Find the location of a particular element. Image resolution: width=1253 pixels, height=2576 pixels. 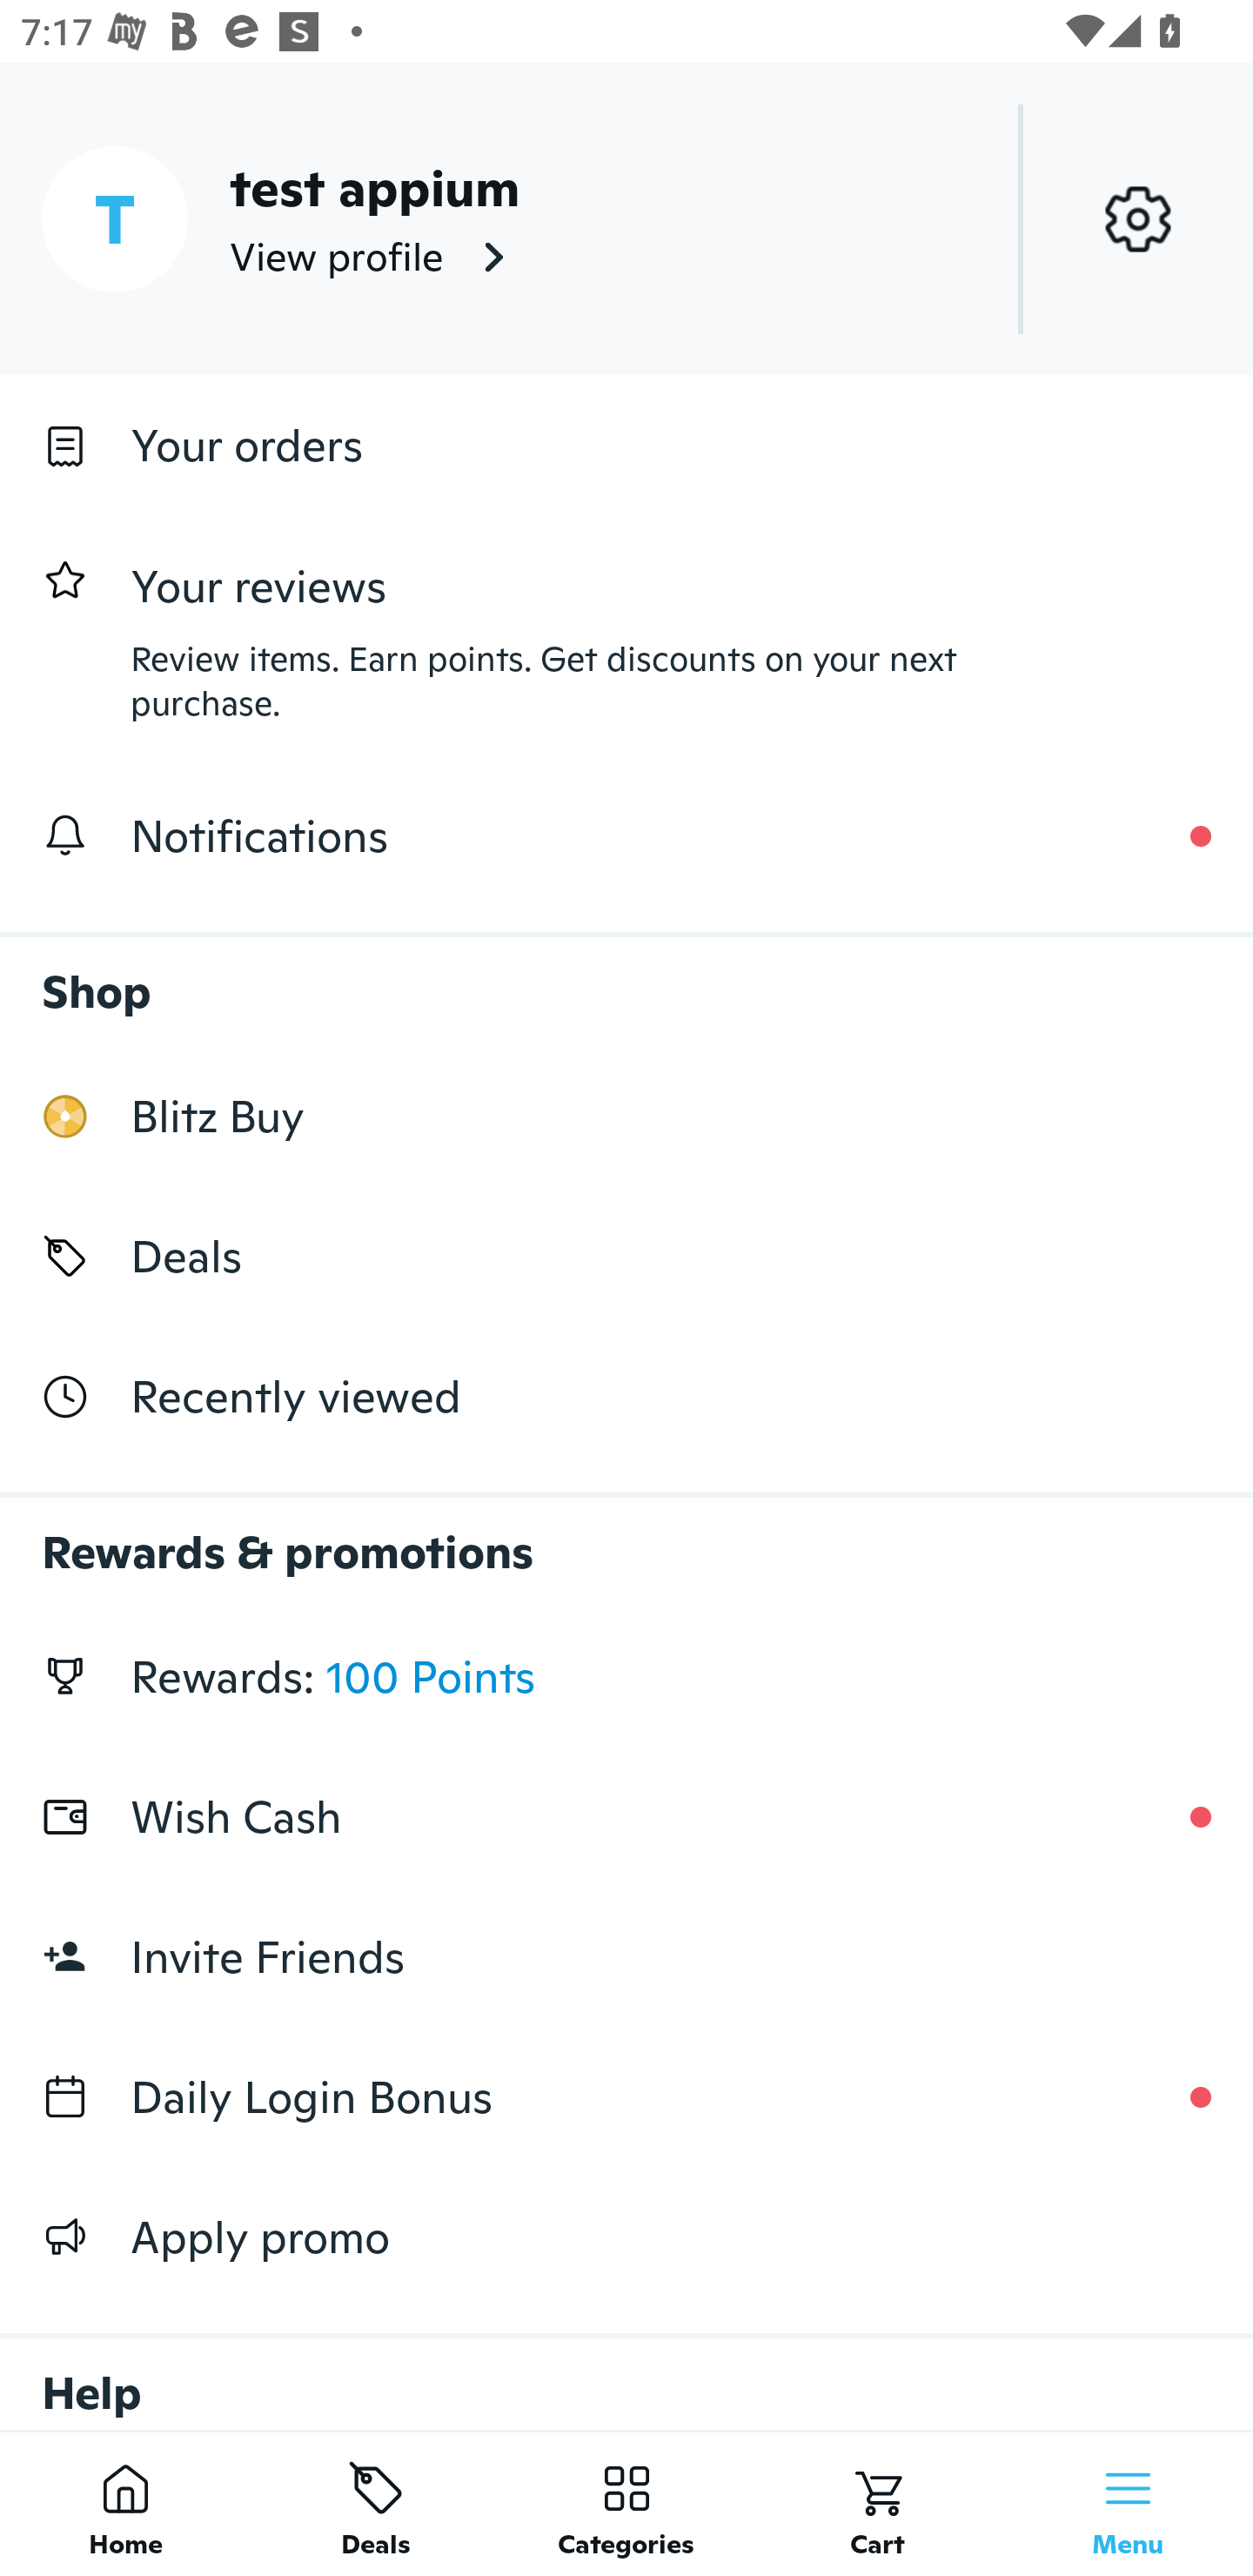

Rewards: 100 Points is located at coordinates (626, 1676).